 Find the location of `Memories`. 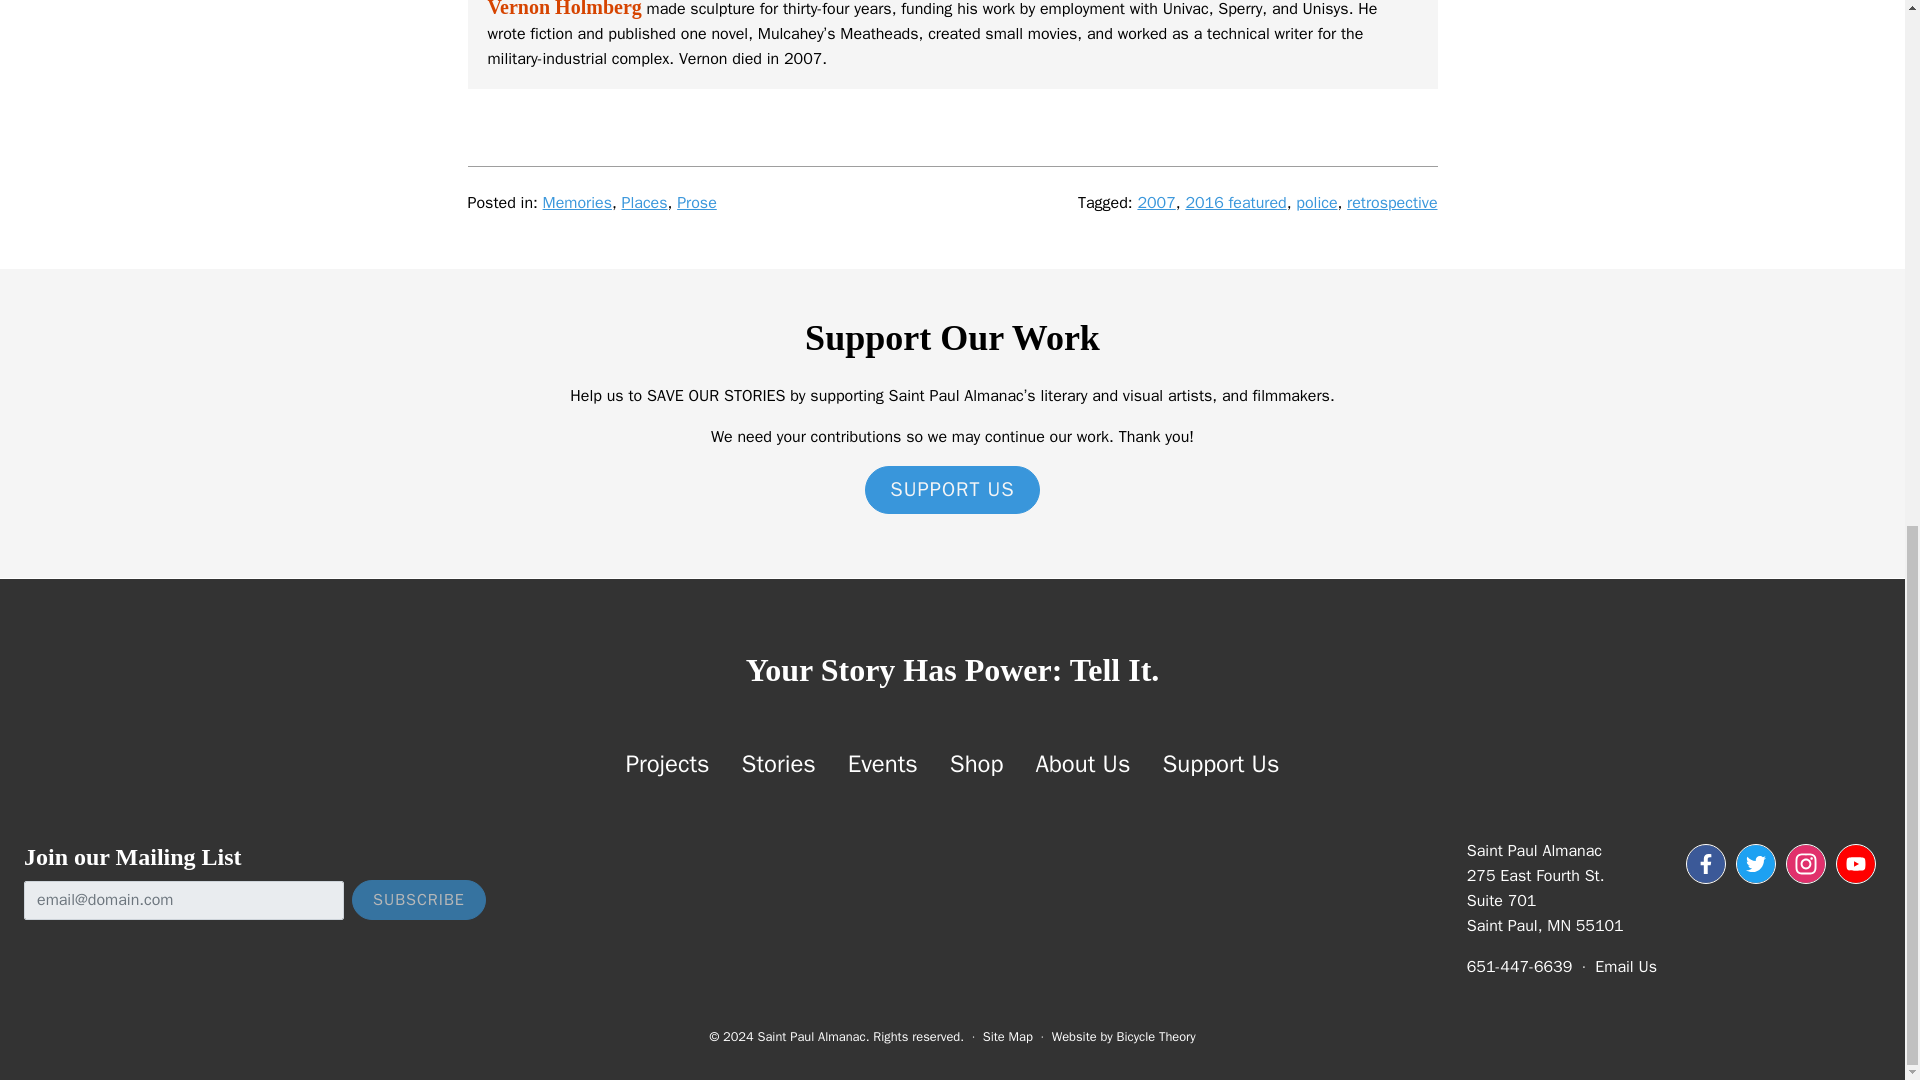

Memories is located at coordinates (578, 202).